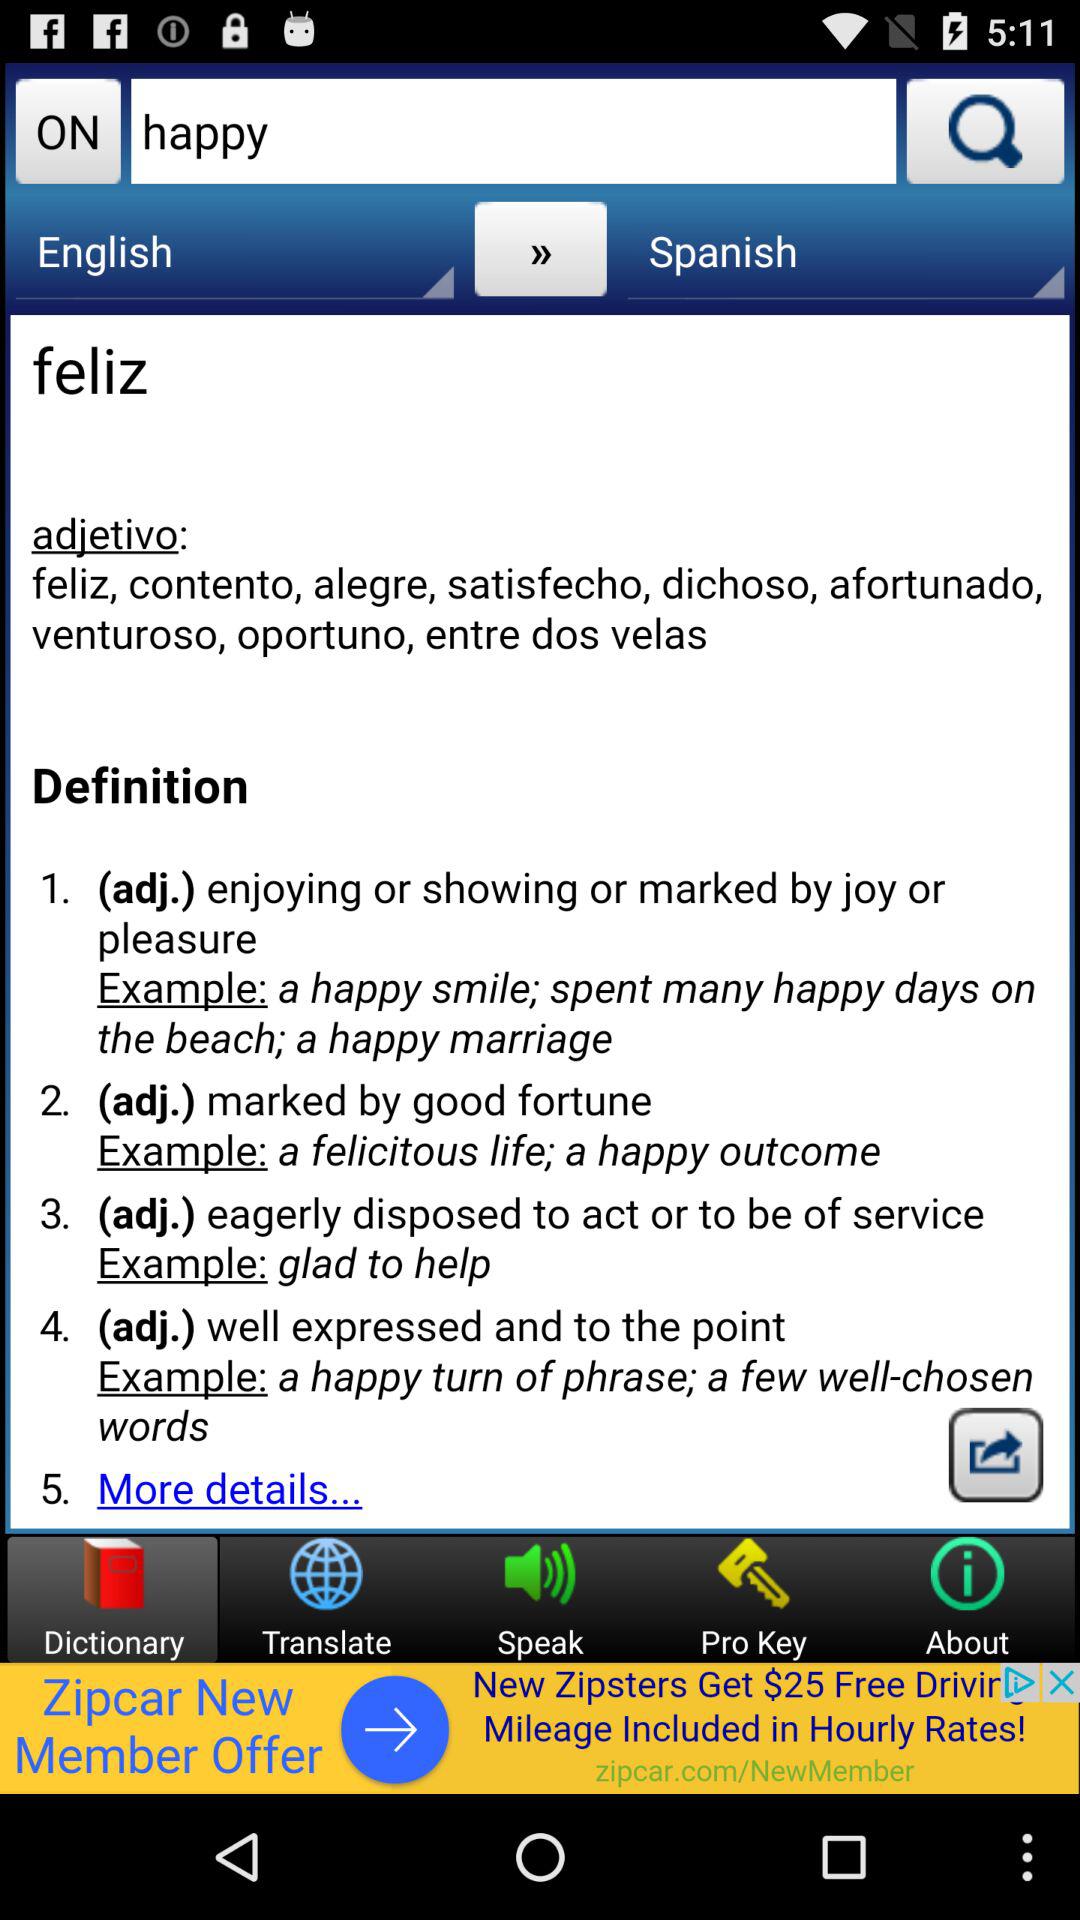  Describe the element at coordinates (540, 1728) in the screenshot. I see `view the adversitement` at that location.